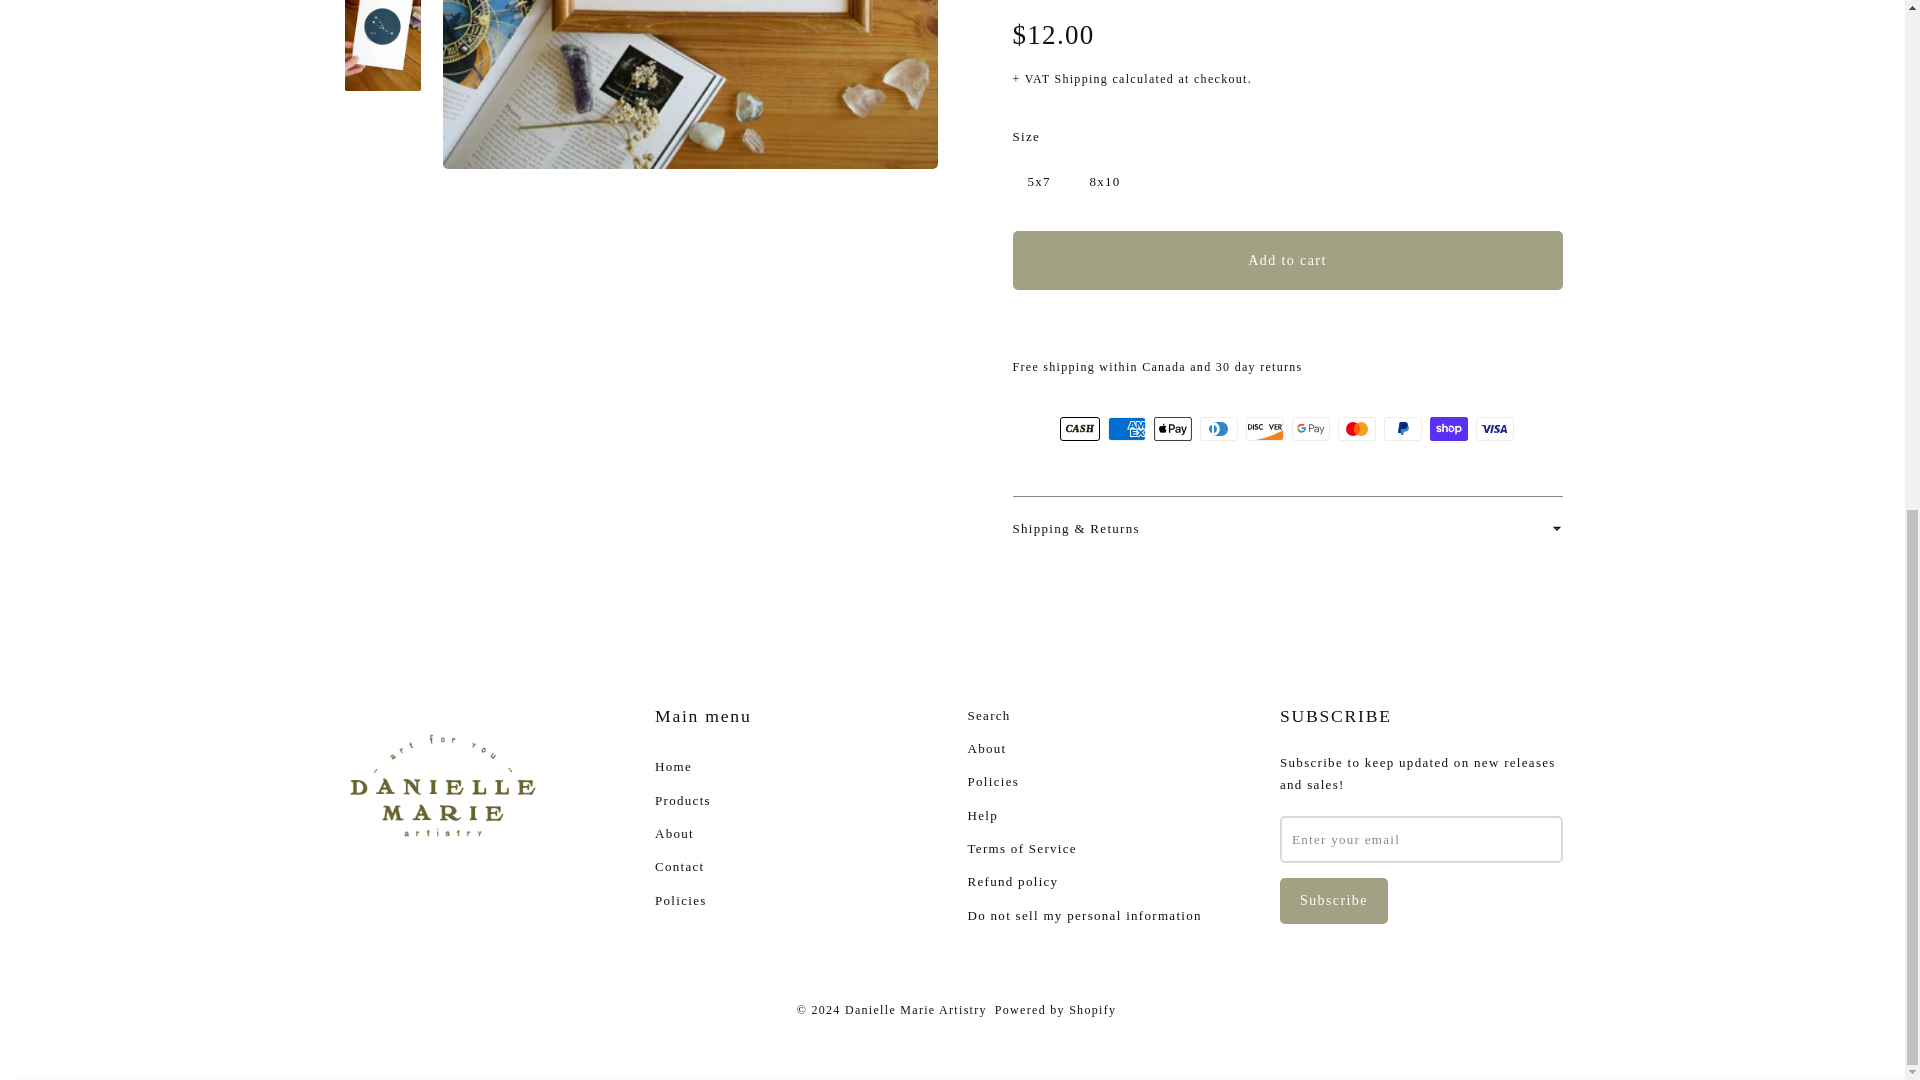  I want to click on Google Pay, so click(1311, 428).